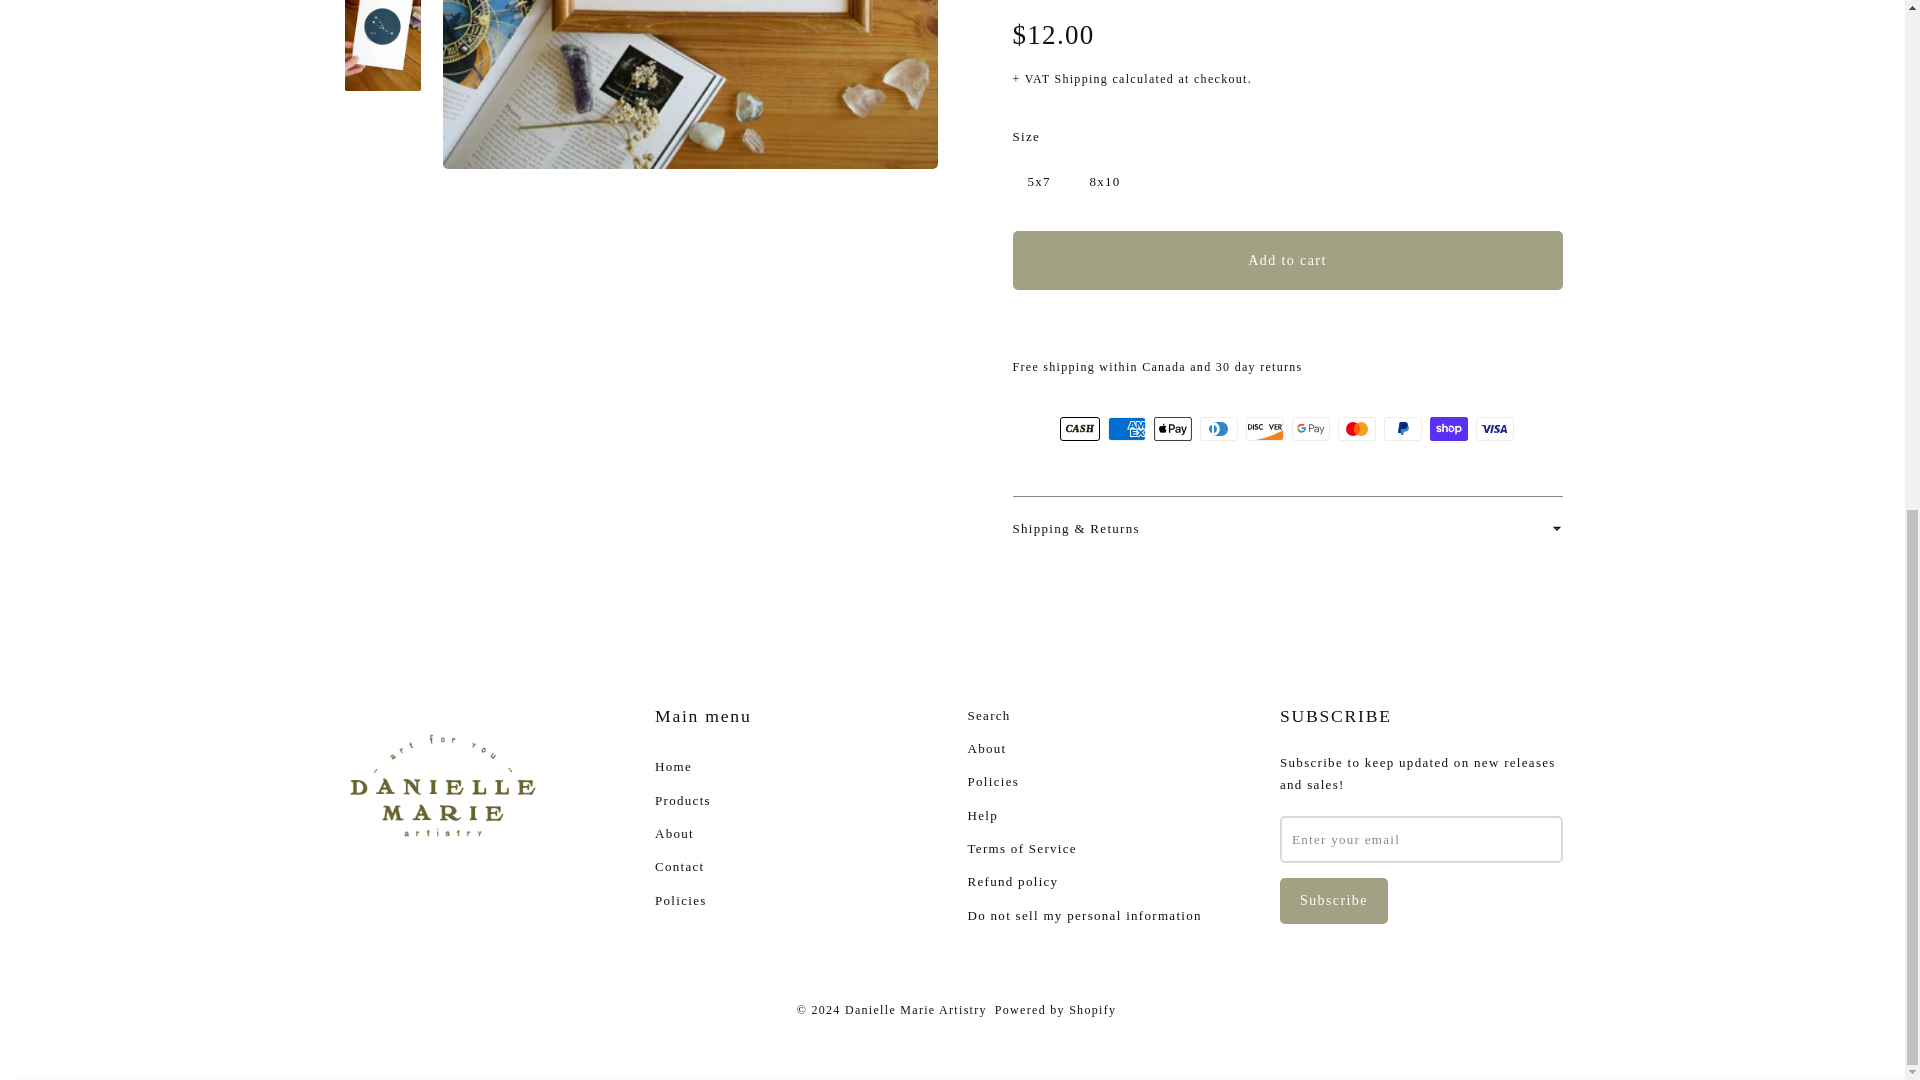  I want to click on Google Pay, so click(1311, 428).